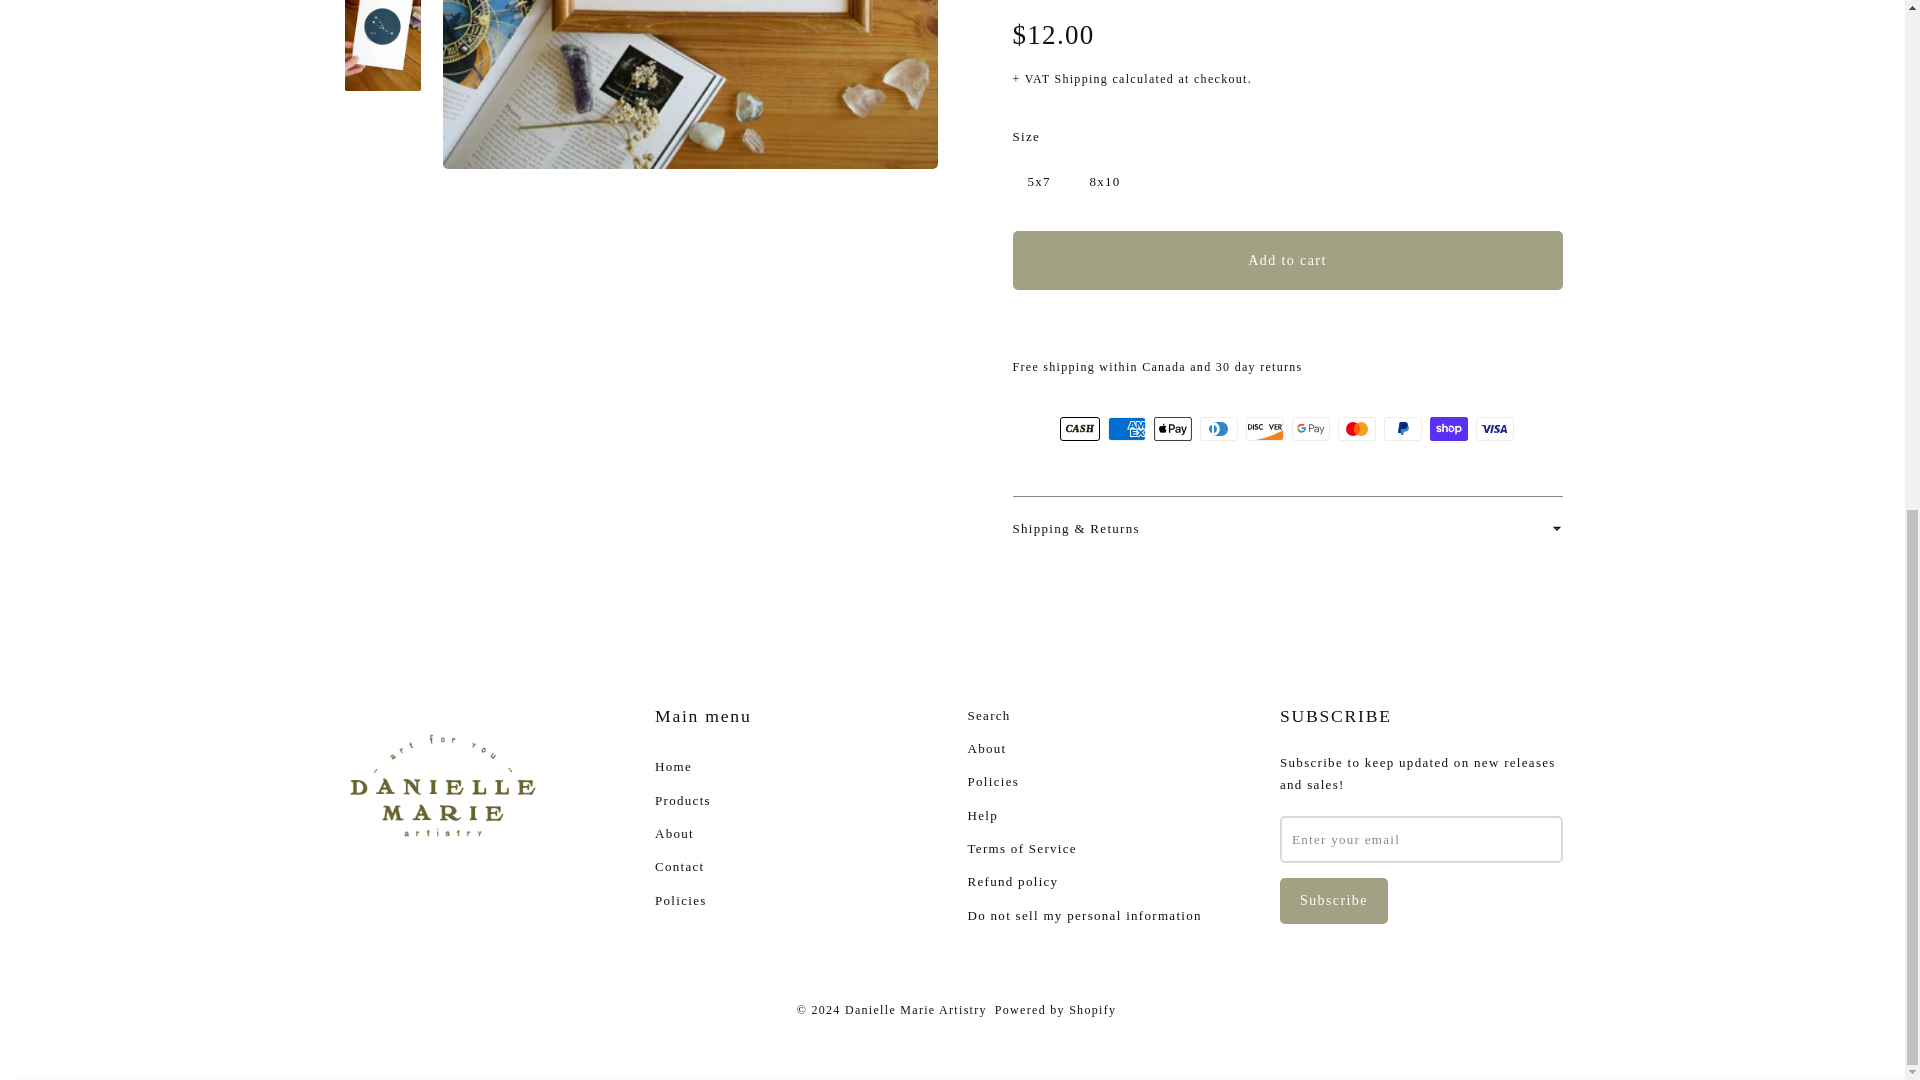  I want to click on Google Pay, so click(1311, 428).